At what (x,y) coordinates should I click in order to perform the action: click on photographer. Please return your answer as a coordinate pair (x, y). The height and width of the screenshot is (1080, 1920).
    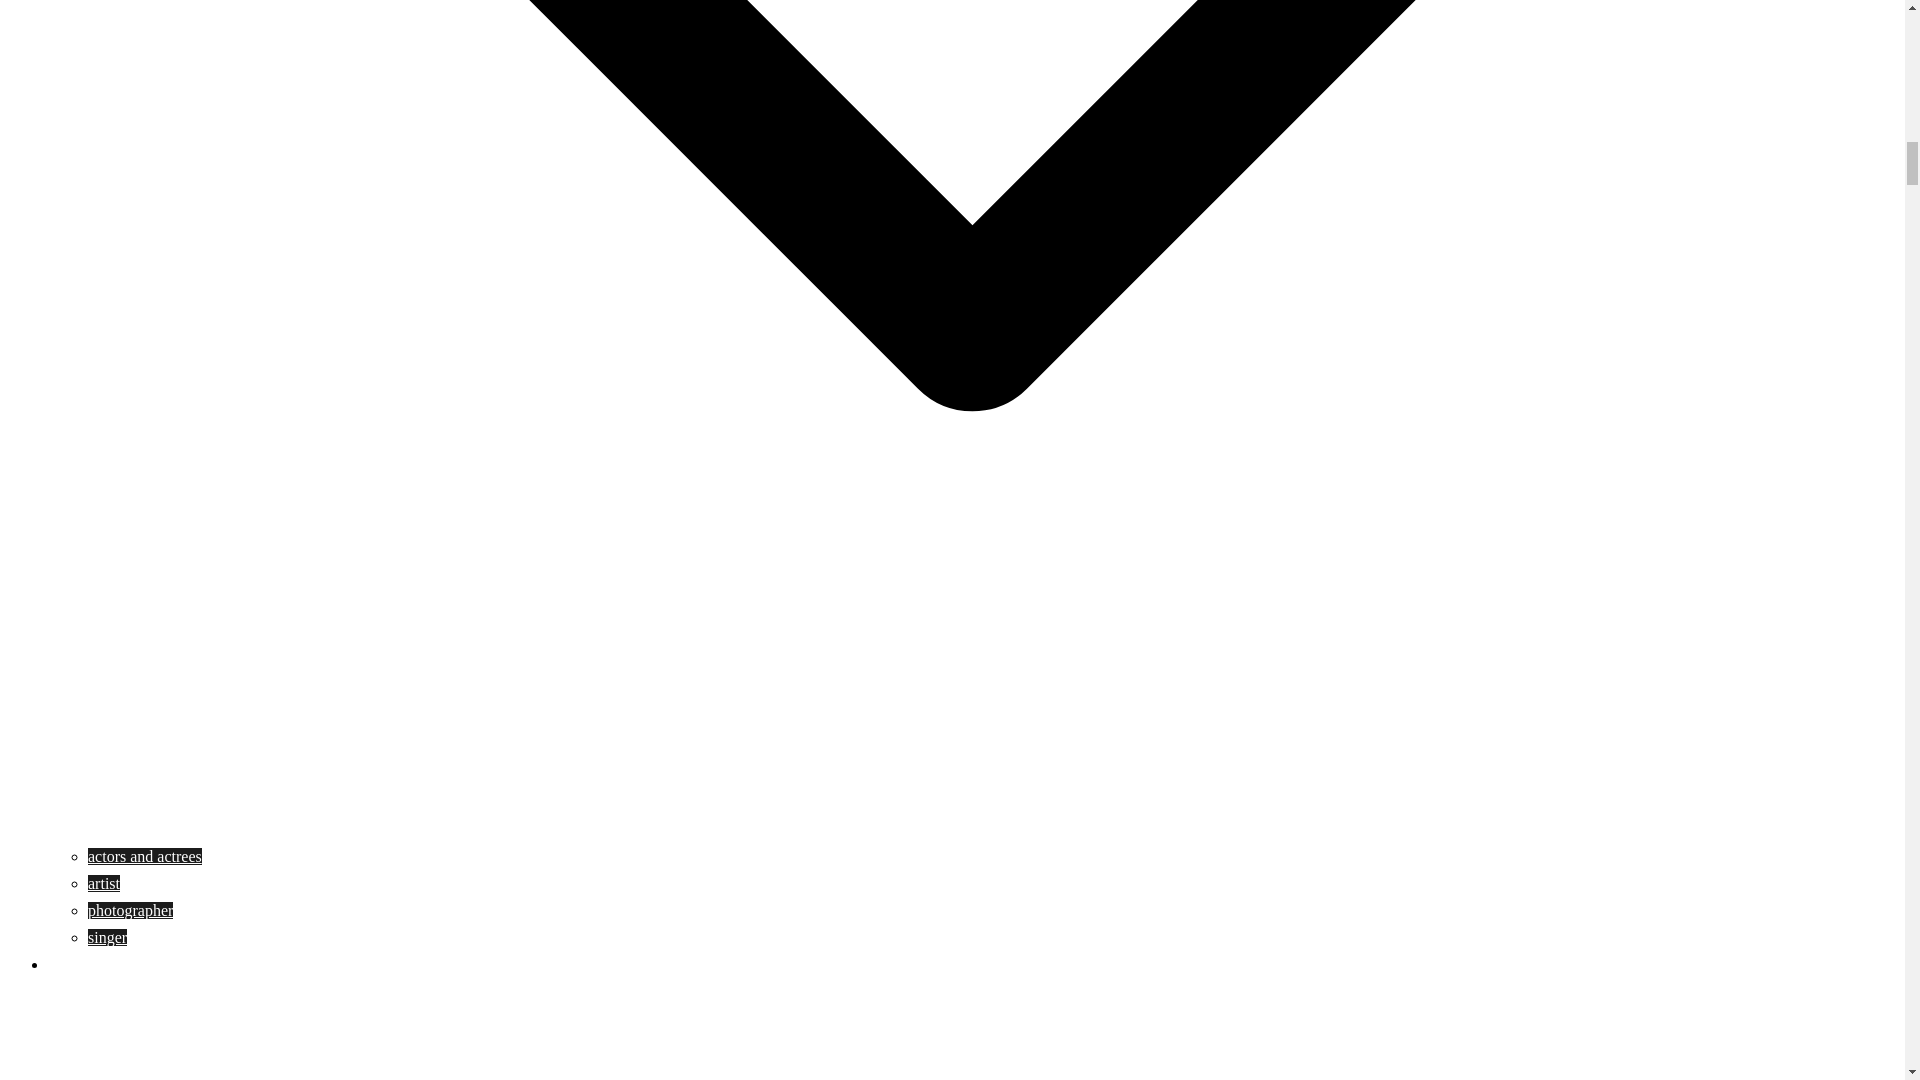
    Looking at the image, I should click on (130, 910).